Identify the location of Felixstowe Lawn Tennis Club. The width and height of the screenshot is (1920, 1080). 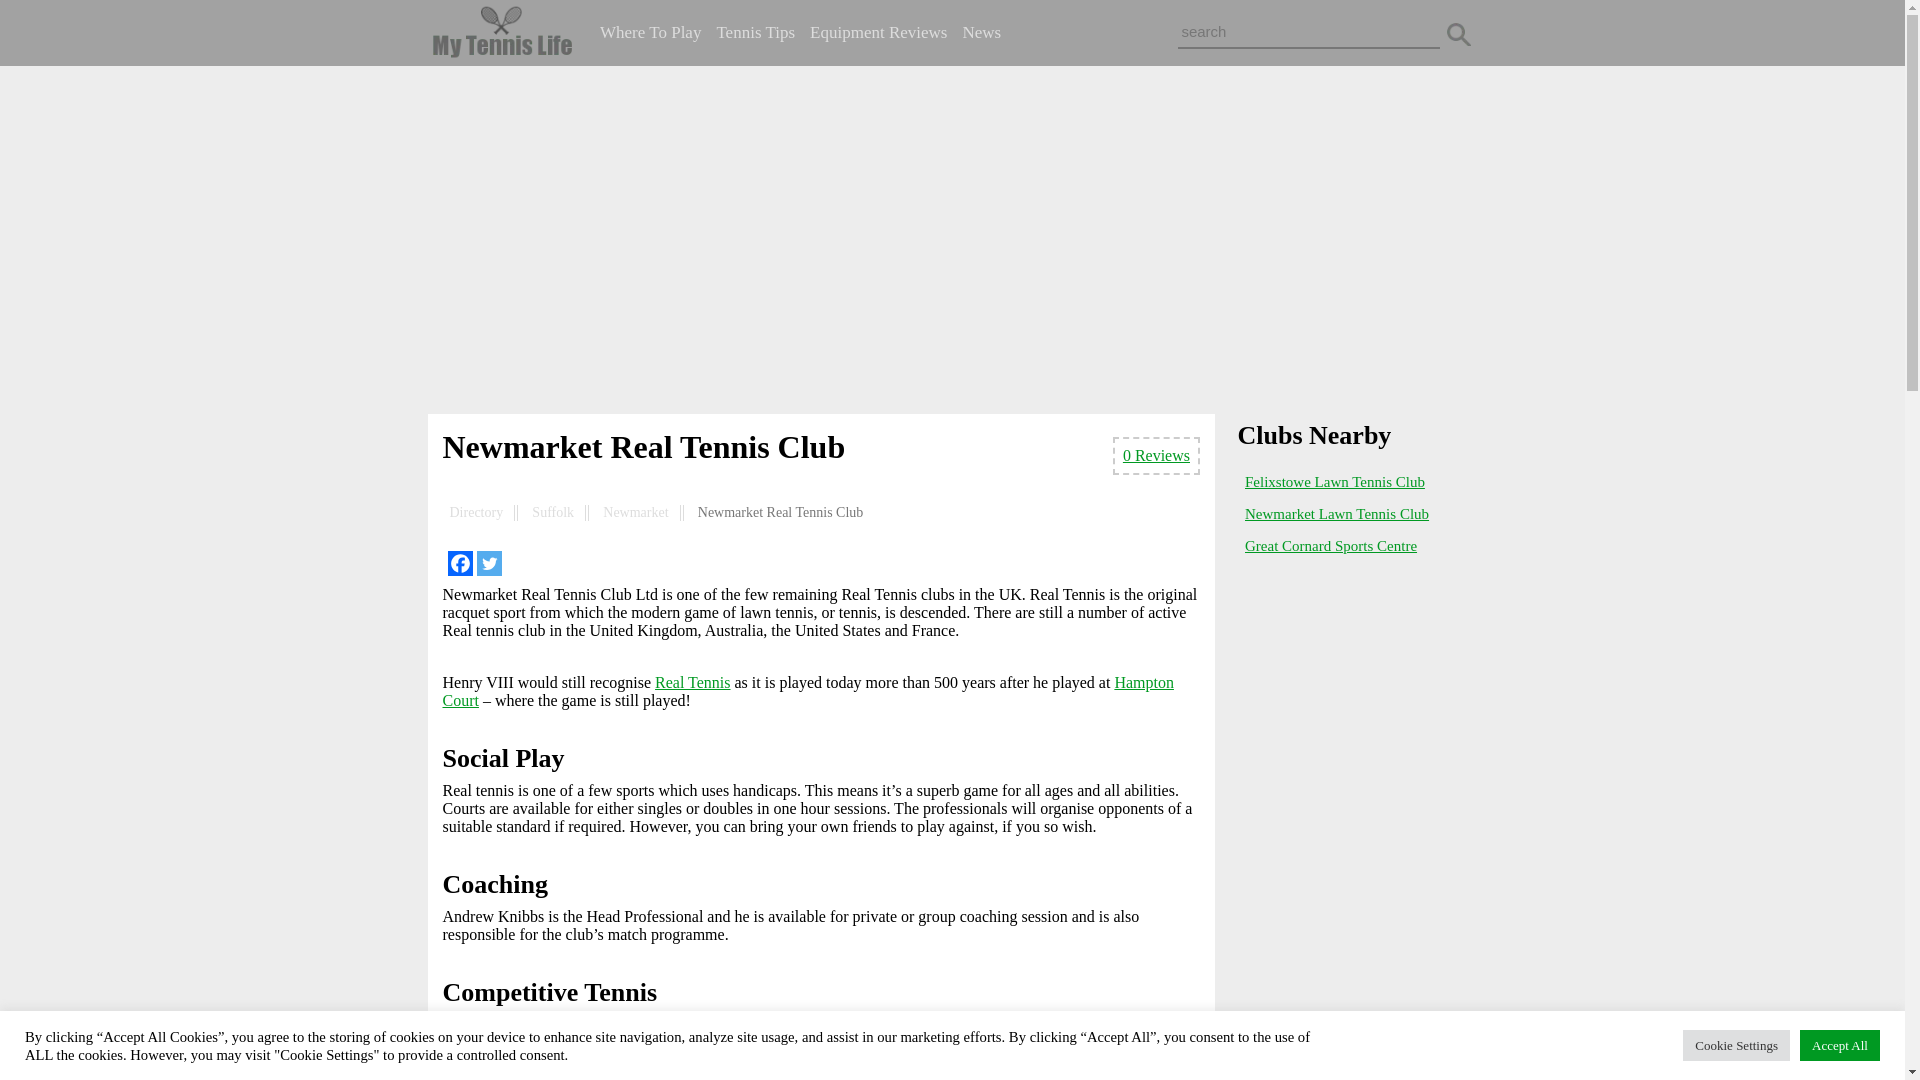
(1334, 482).